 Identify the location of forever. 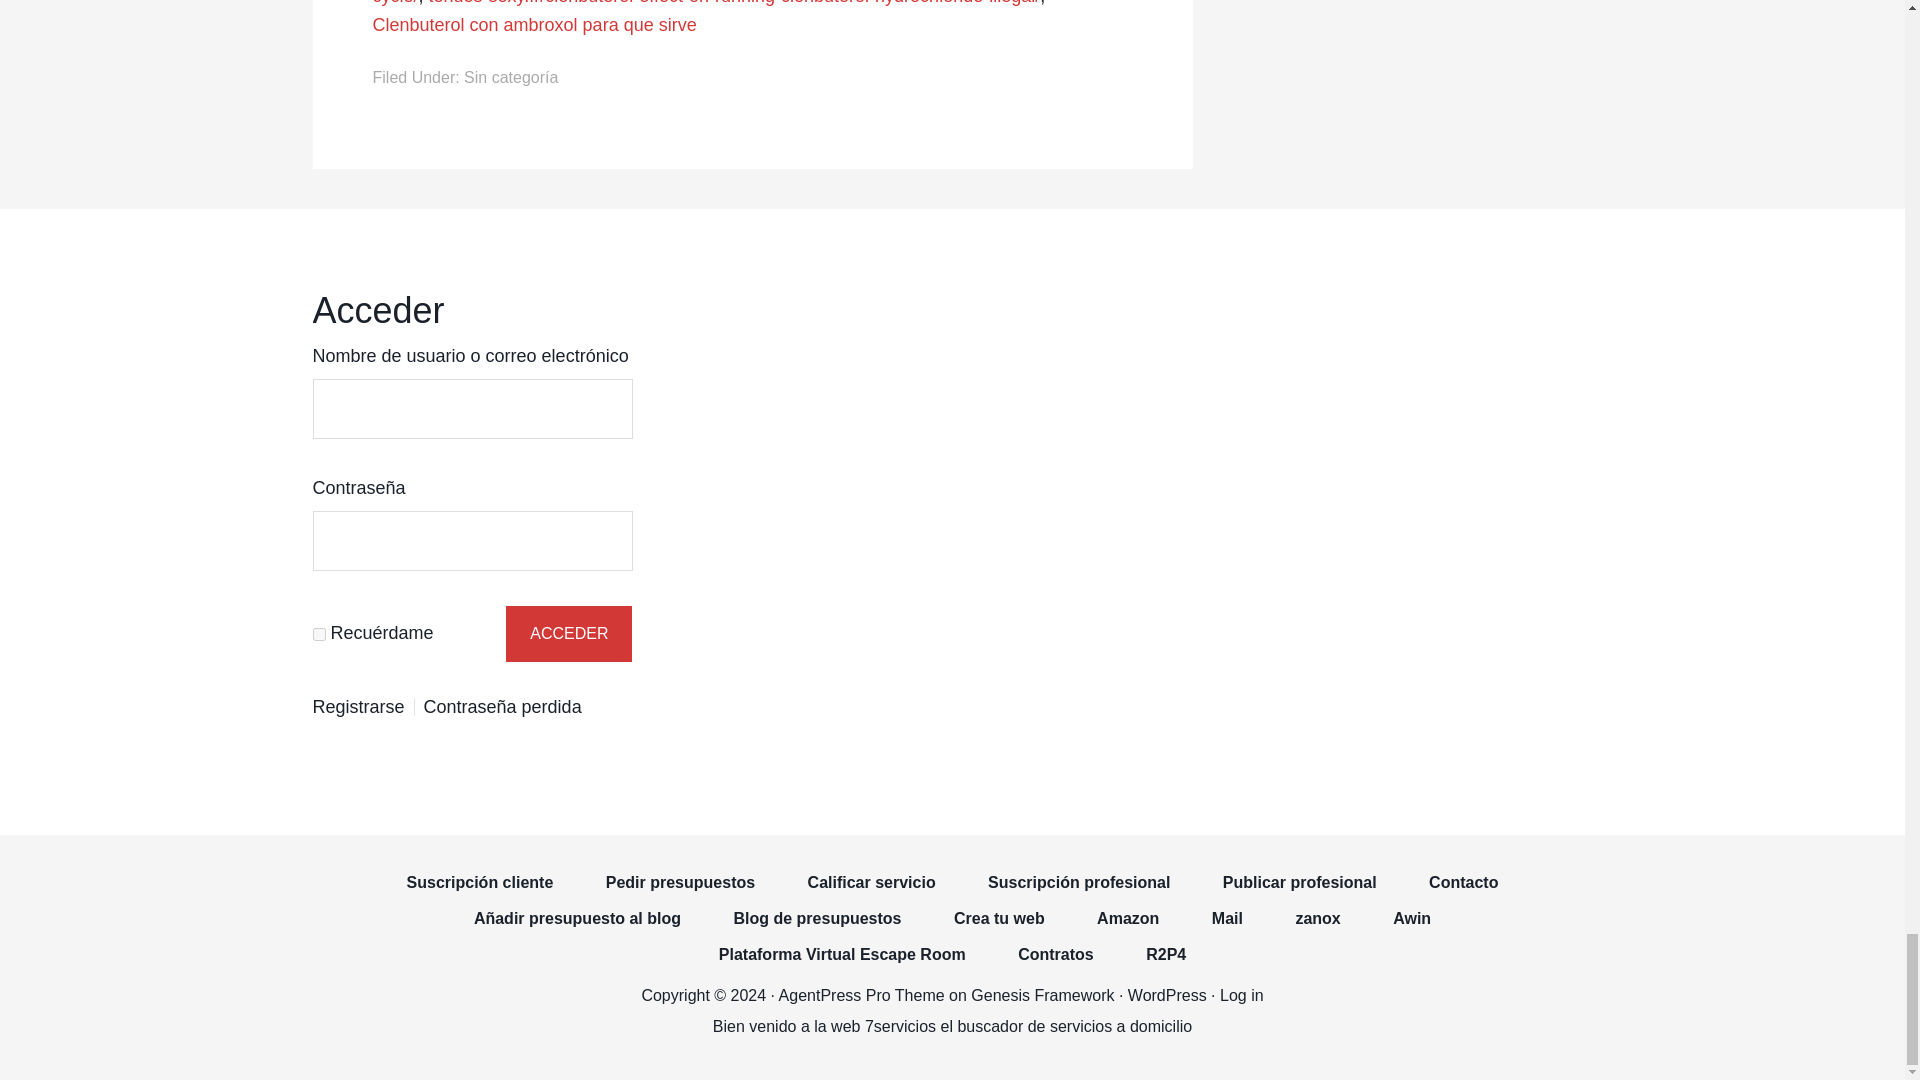
(318, 634).